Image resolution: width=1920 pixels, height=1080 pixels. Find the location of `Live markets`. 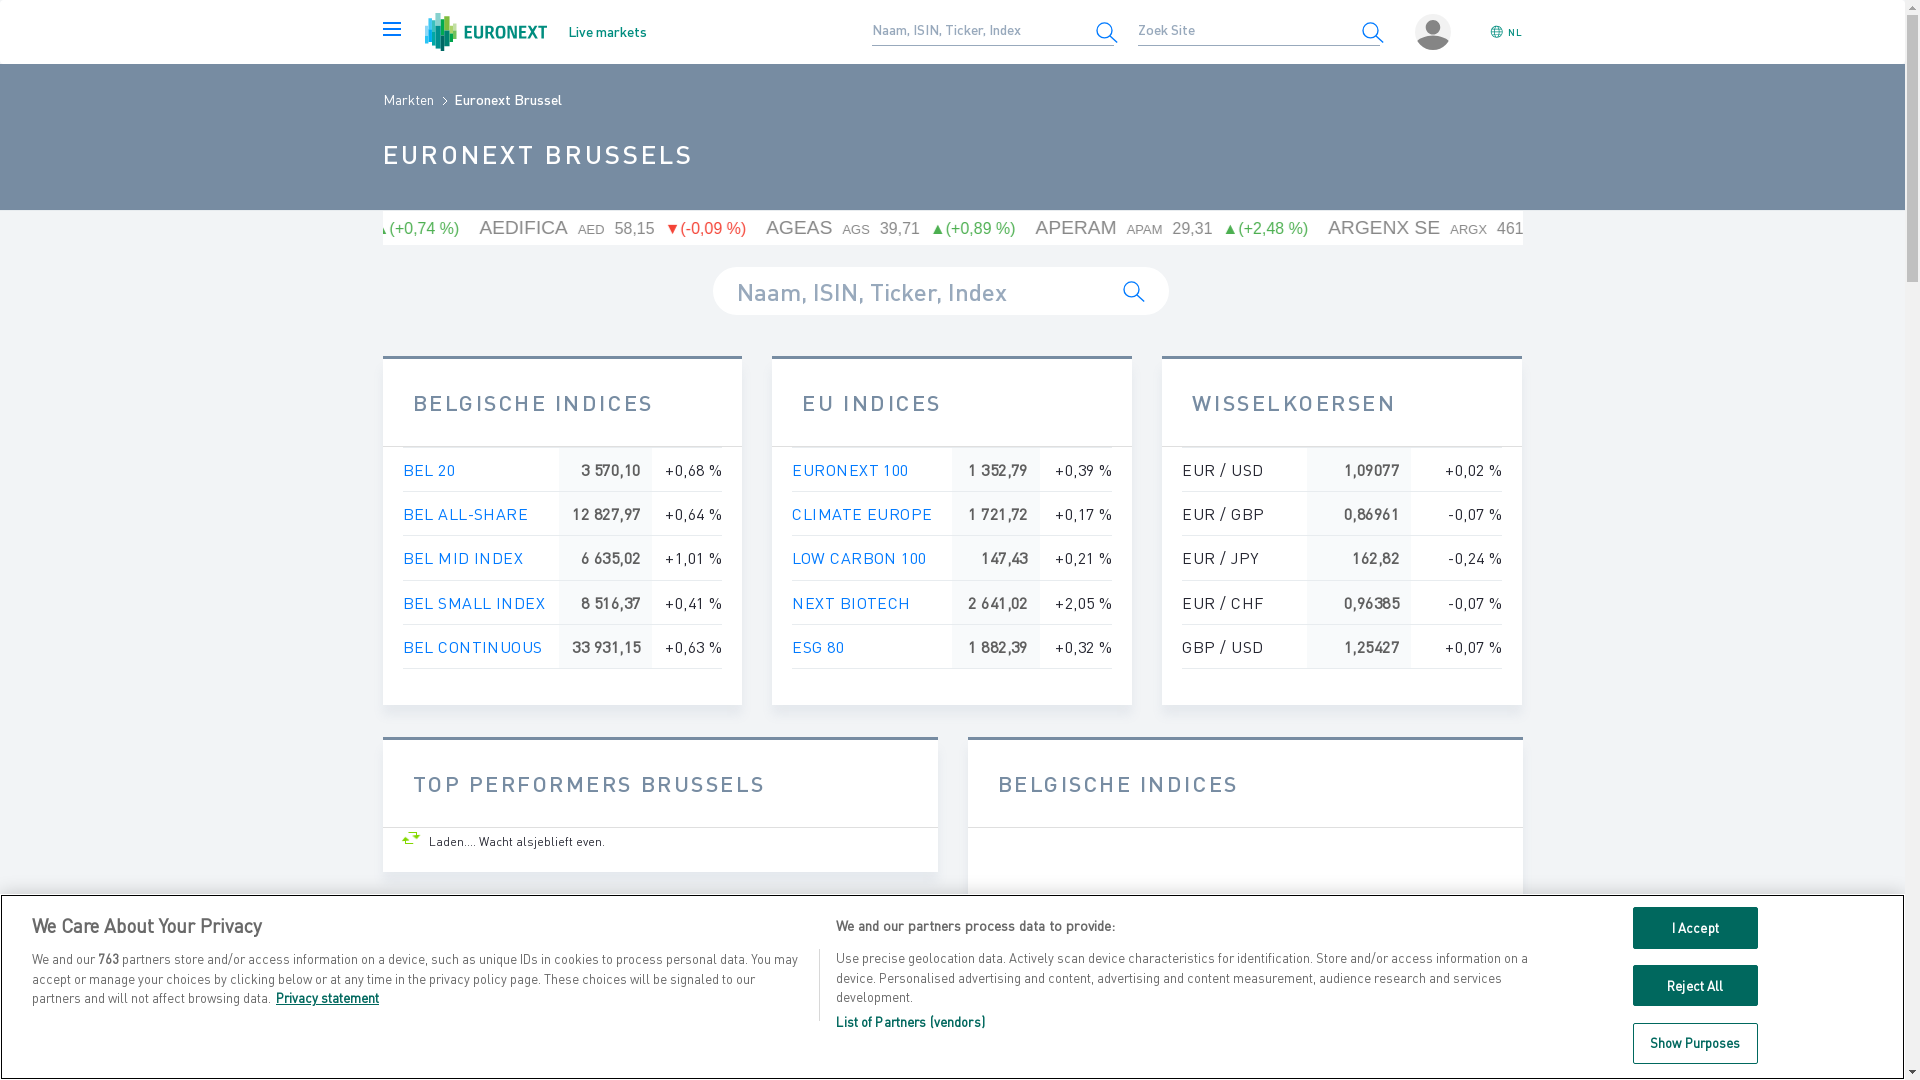

Live markets is located at coordinates (535, 32).